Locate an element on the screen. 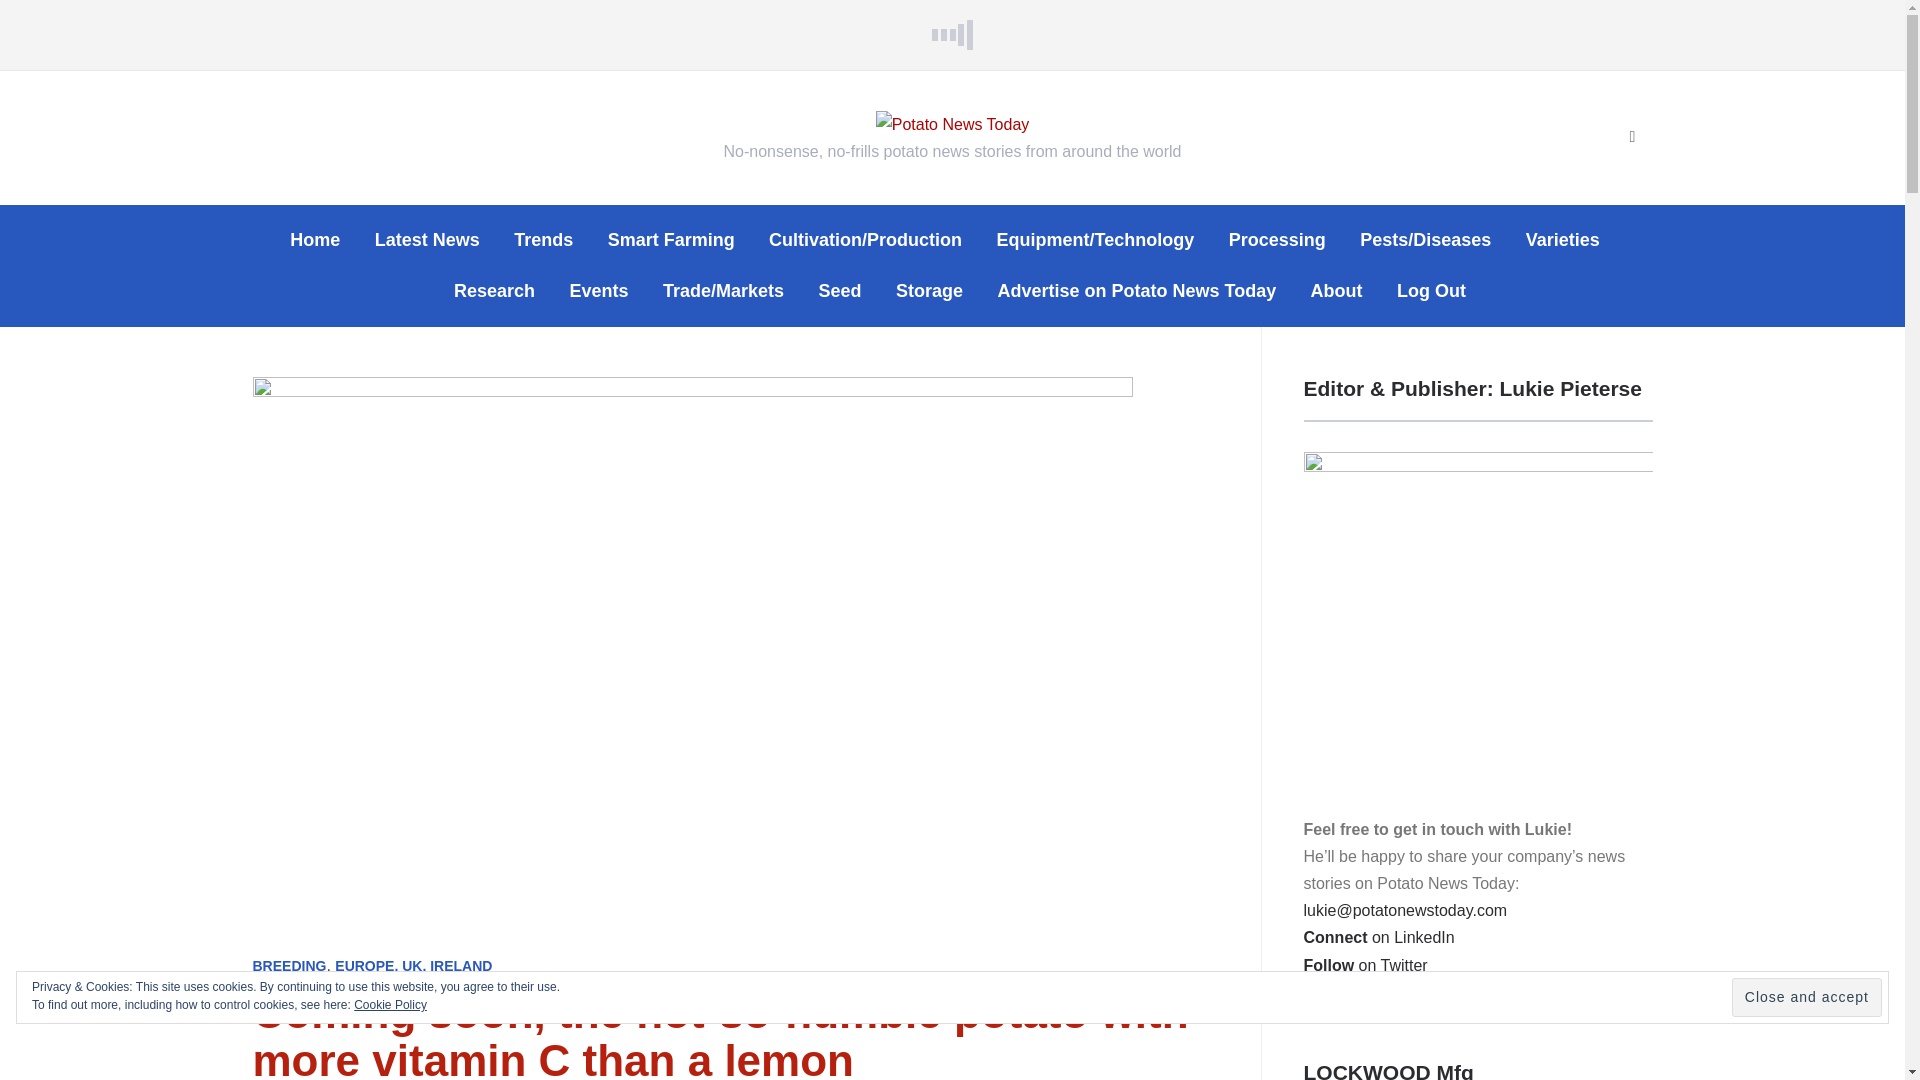 Image resolution: width=1920 pixels, height=1080 pixels. Close and accept is located at coordinates (1806, 998).